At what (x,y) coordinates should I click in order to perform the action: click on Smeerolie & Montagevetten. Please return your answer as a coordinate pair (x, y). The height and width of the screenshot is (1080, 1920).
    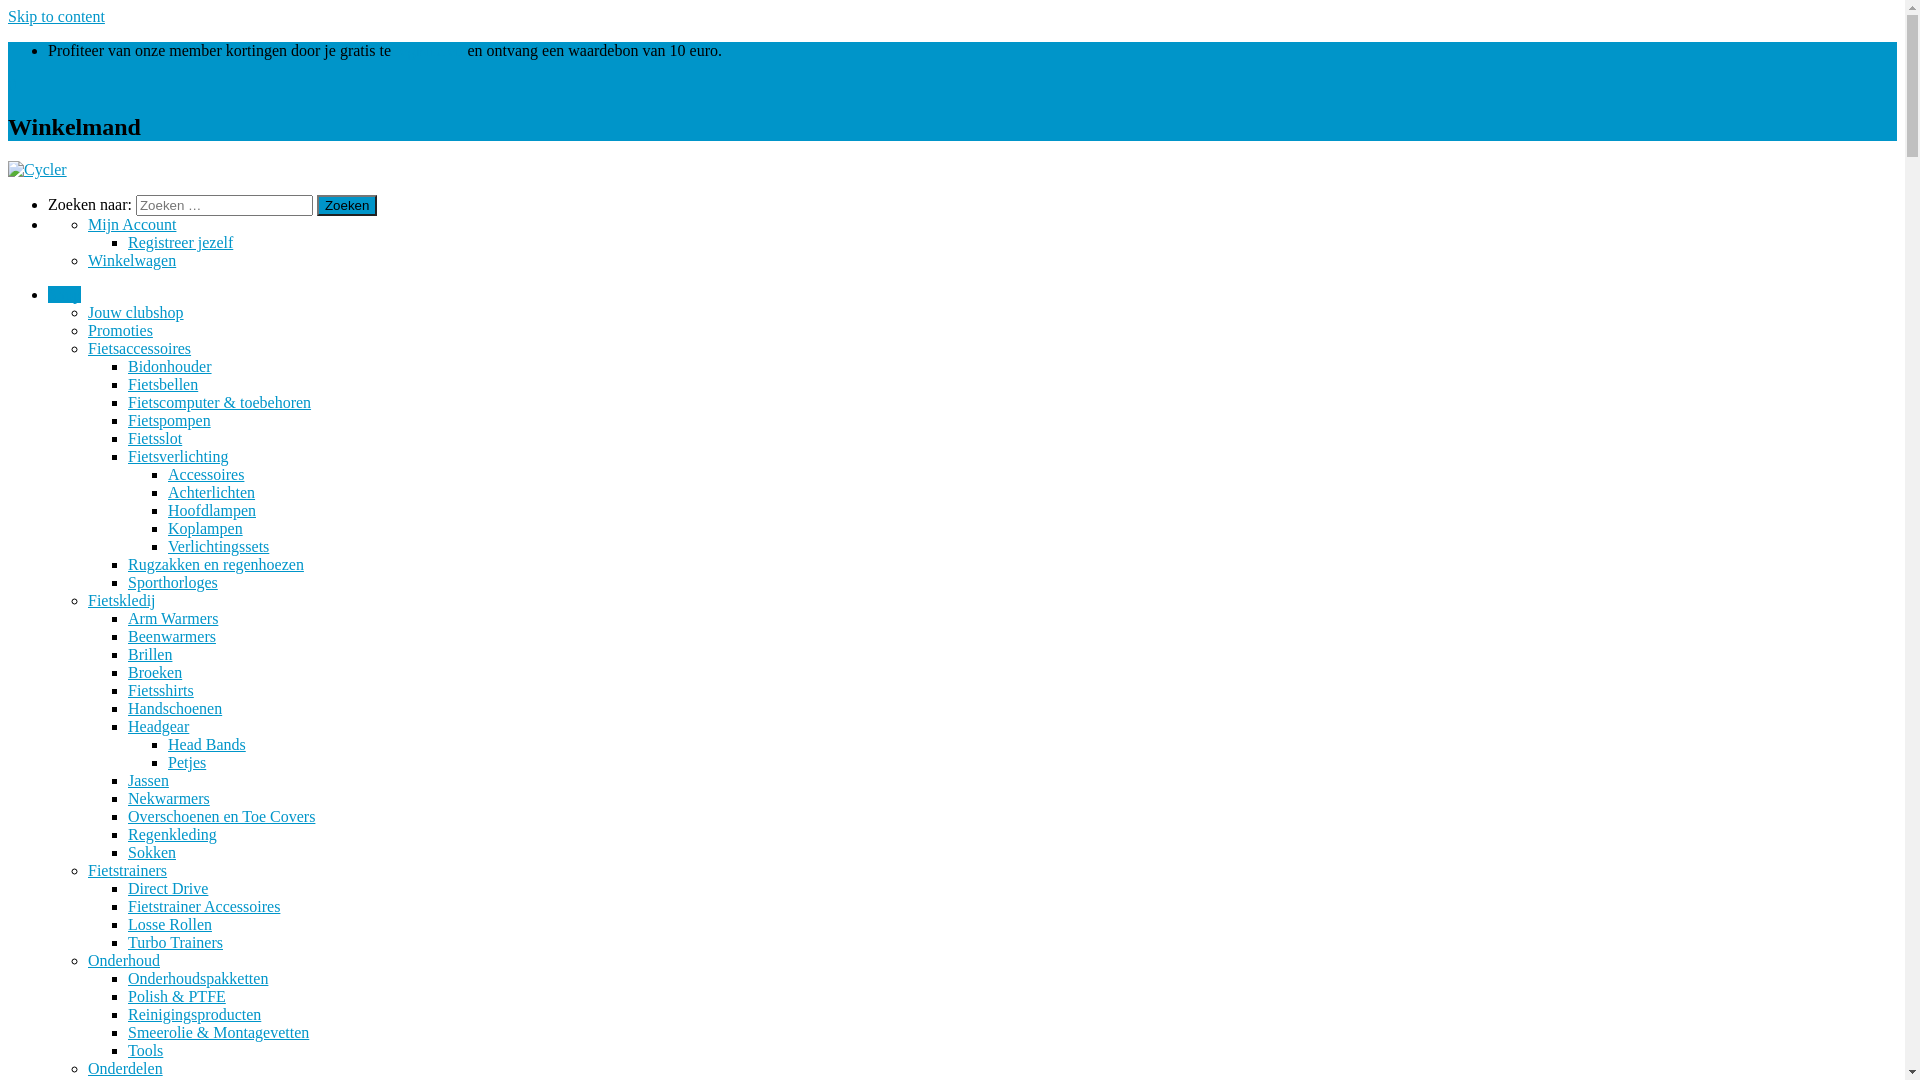
    Looking at the image, I should click on (218, 1032).